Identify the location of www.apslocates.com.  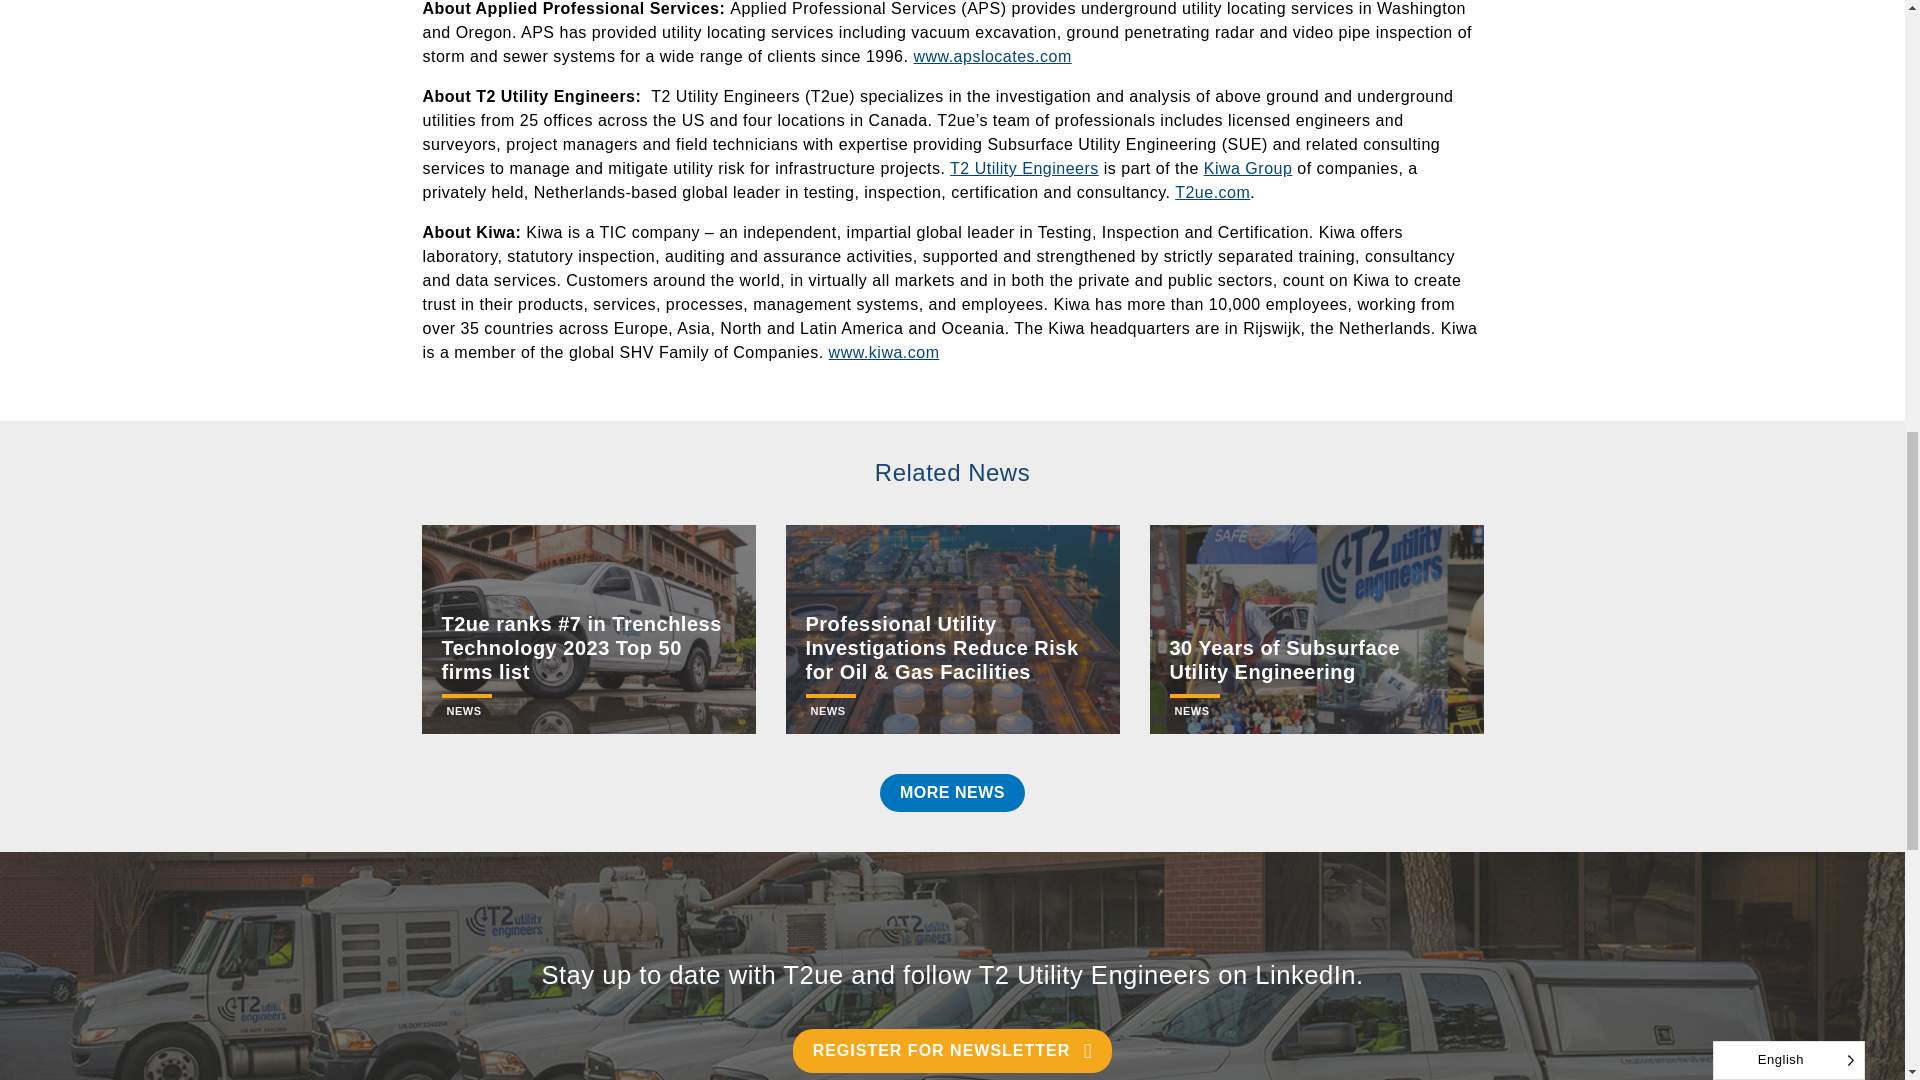
(992, 56).